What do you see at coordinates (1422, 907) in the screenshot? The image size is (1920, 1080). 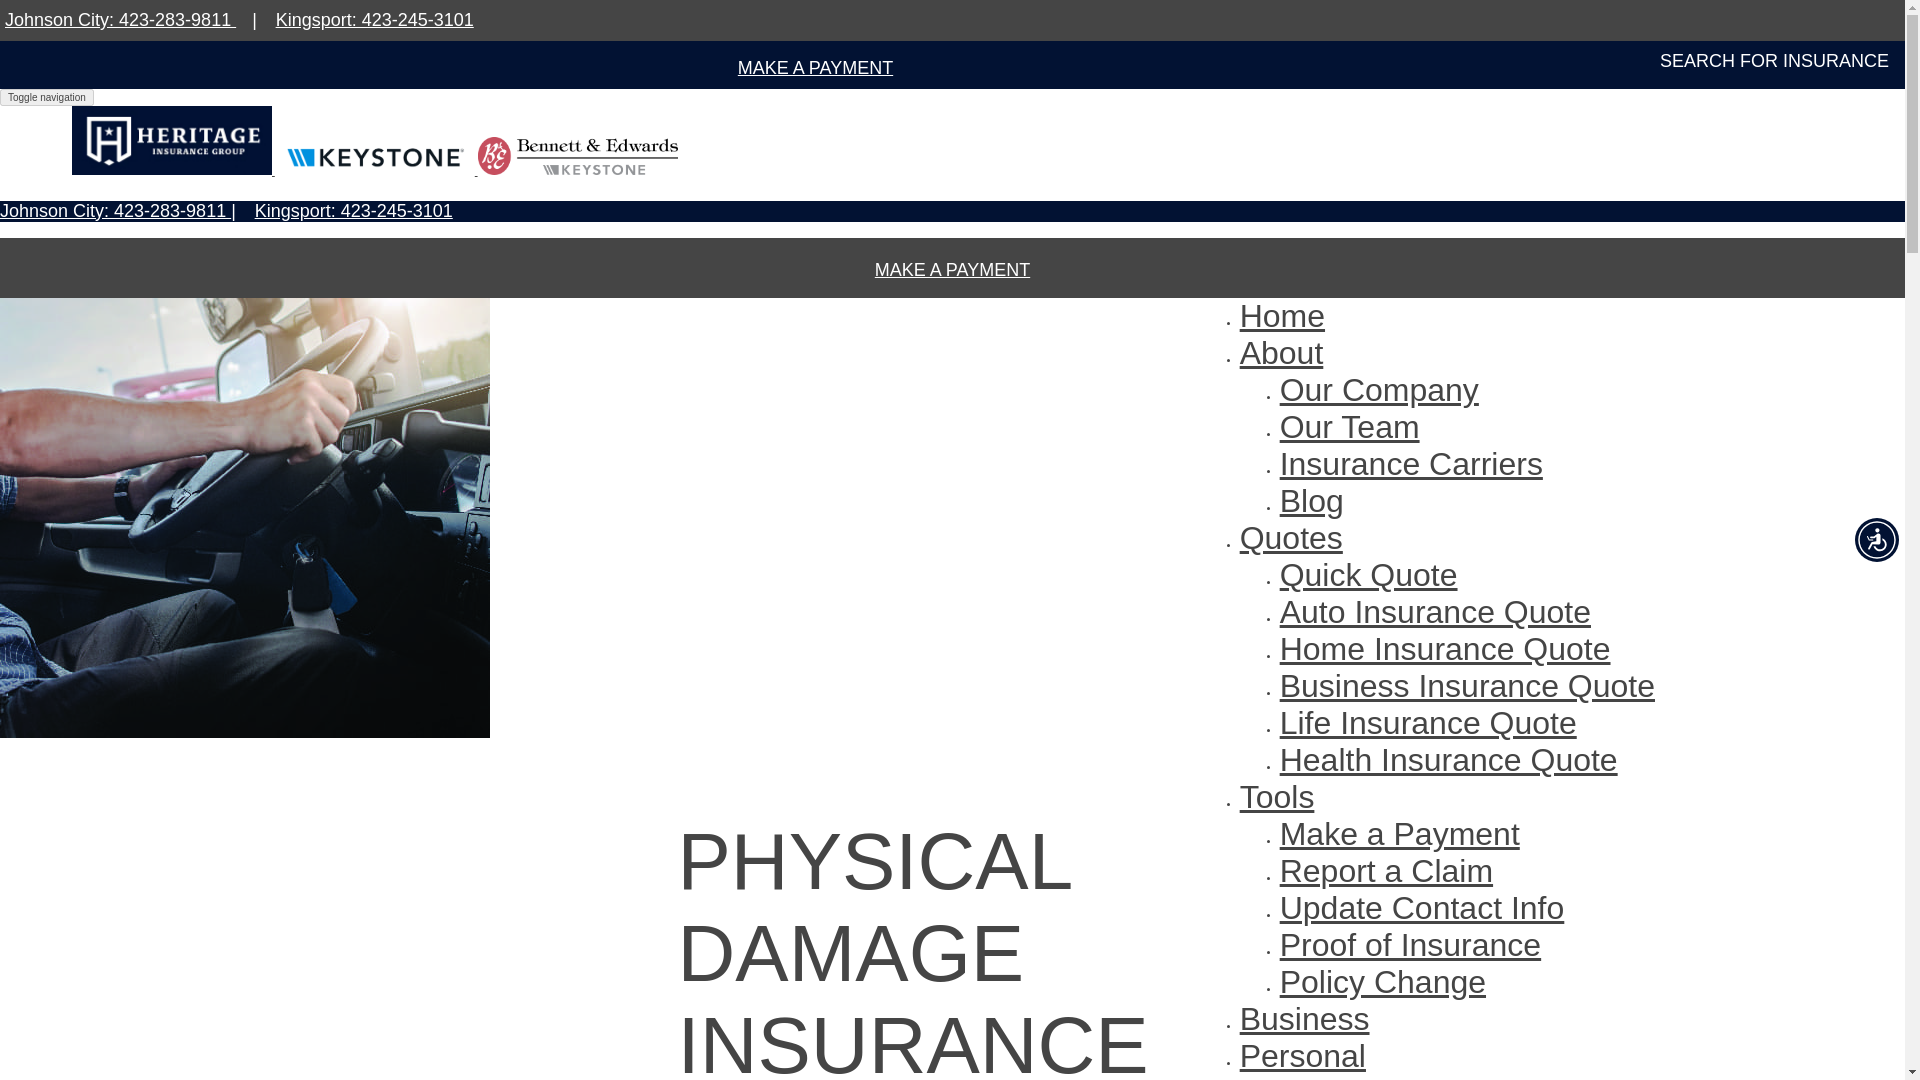 I see `Update Contact Info` at bounding box center [1422, 907].